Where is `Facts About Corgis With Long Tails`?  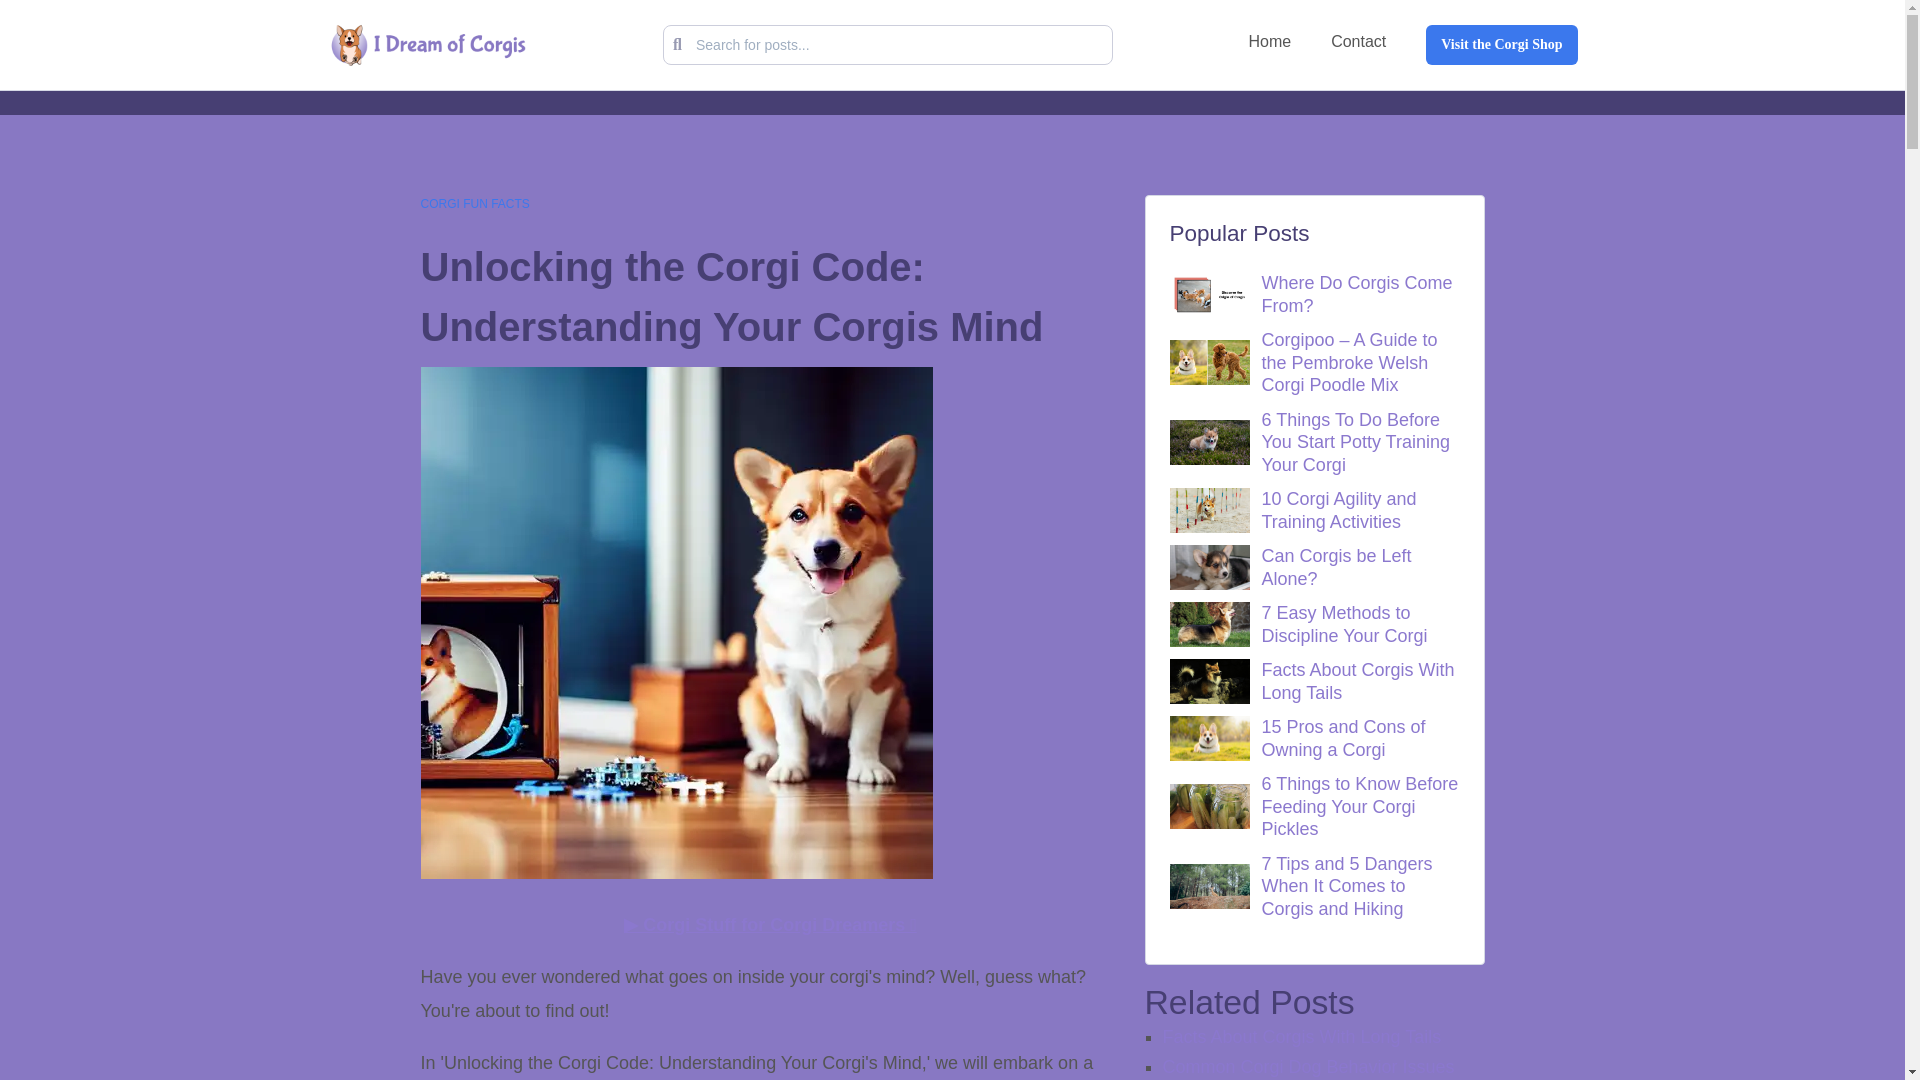
Facts About Corgis With Long Tails is located at coordinates (1301, 1036).